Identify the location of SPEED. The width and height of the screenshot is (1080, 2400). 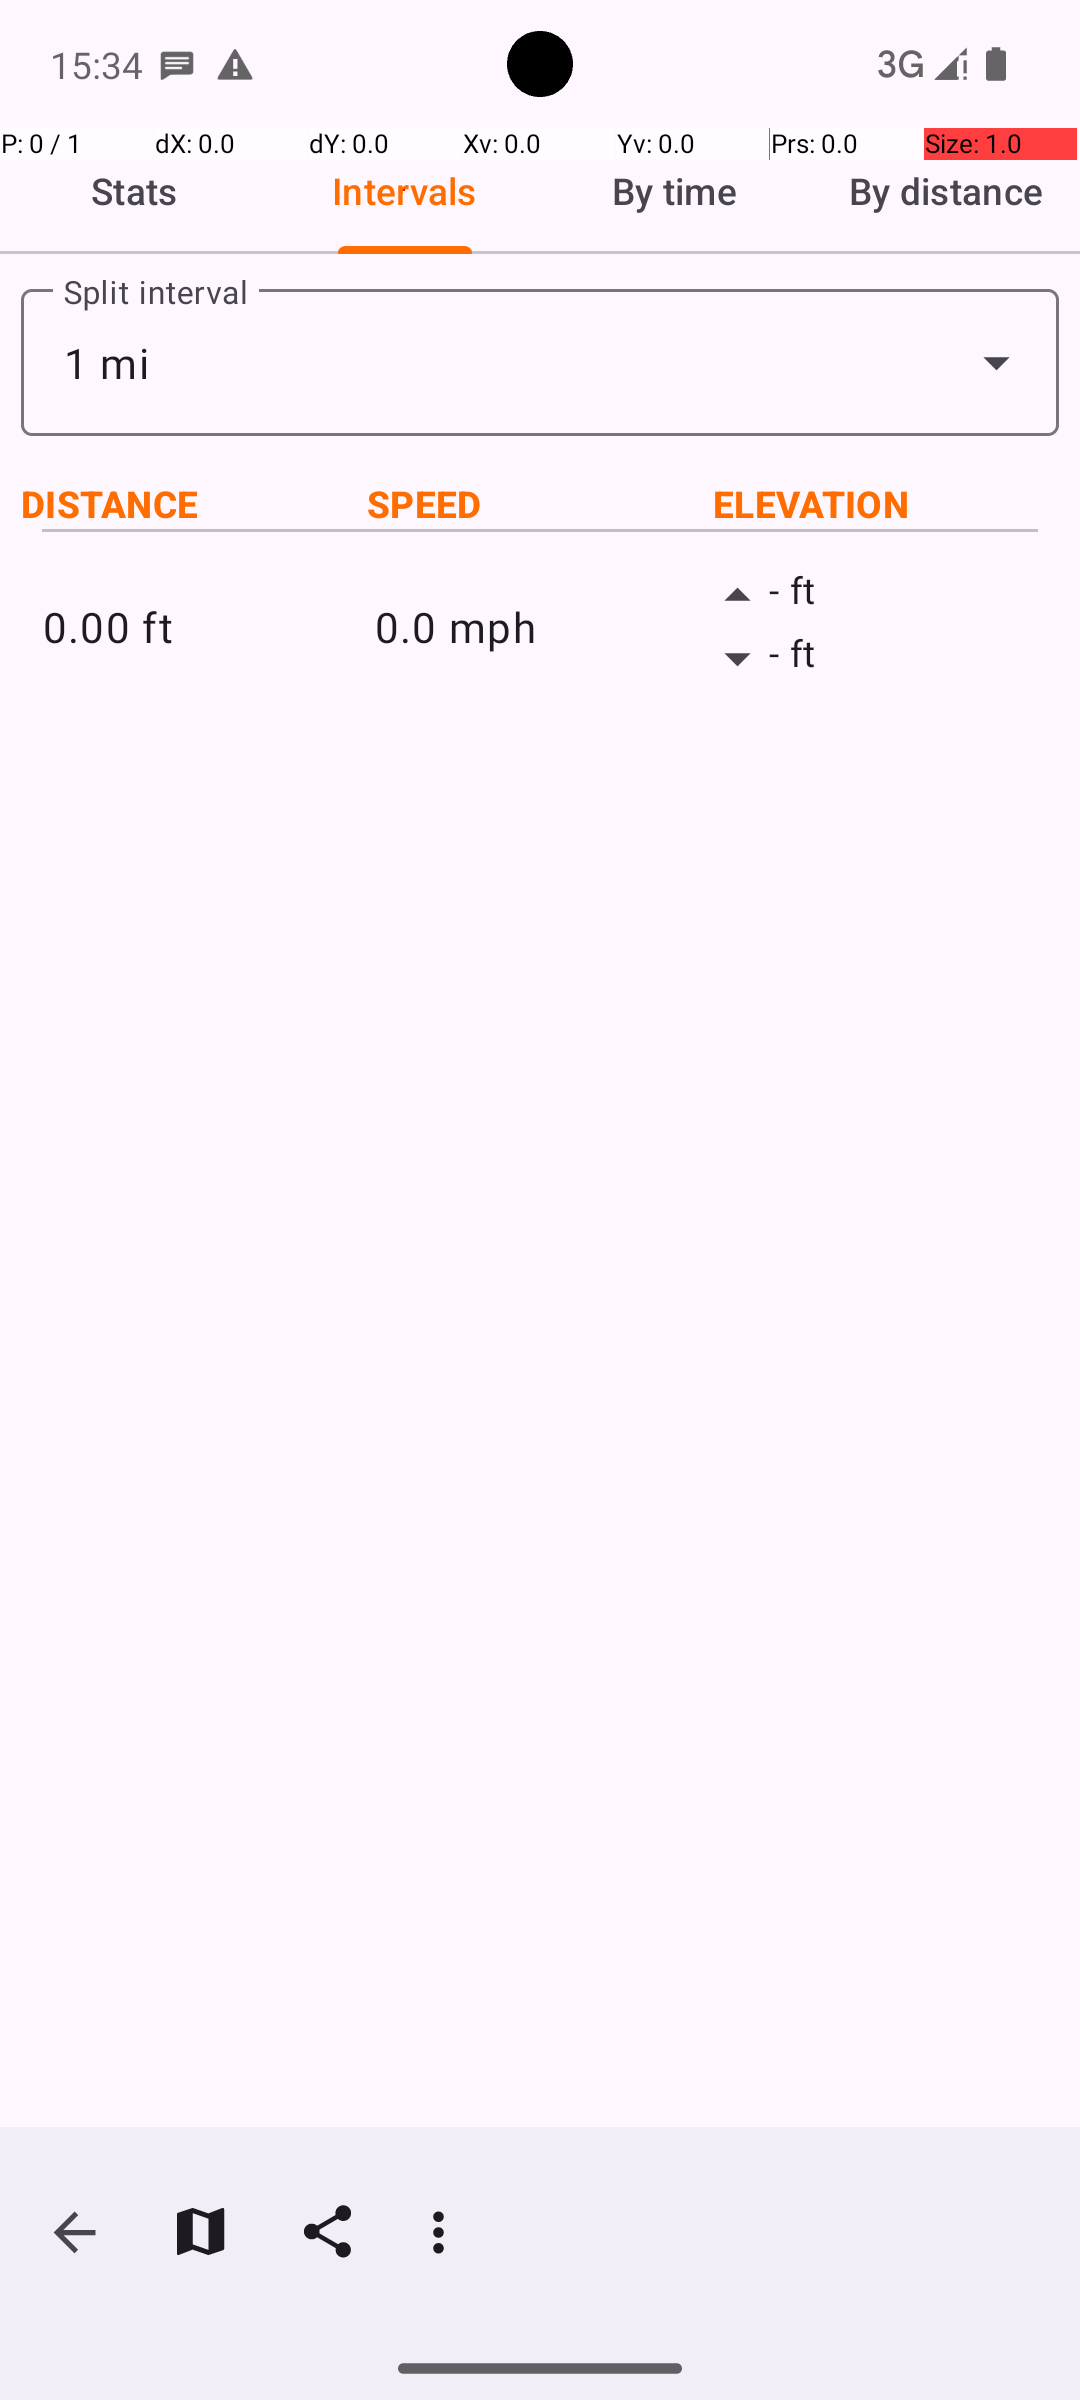
(540, 504).